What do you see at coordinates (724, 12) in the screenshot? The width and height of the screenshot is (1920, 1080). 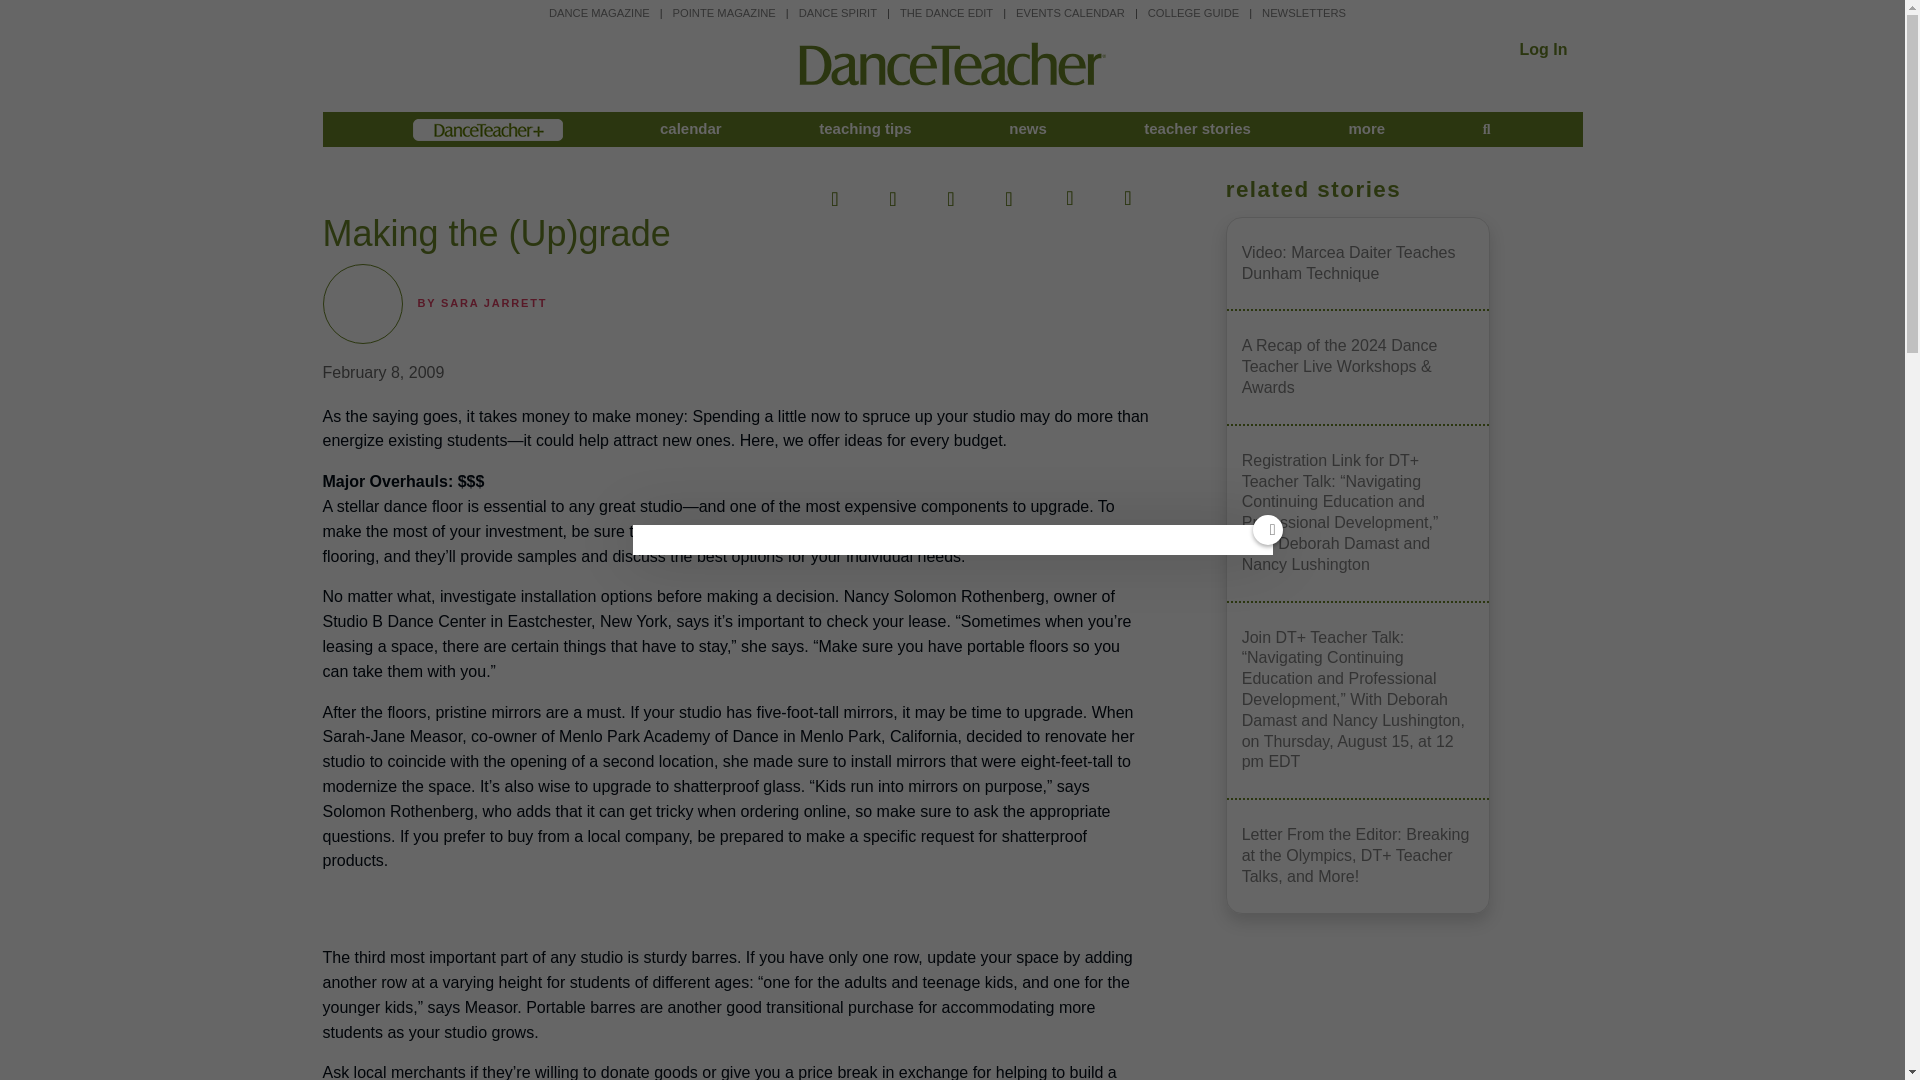 I see `POINTE MAGAZINE` at bounding box center [724, 12].